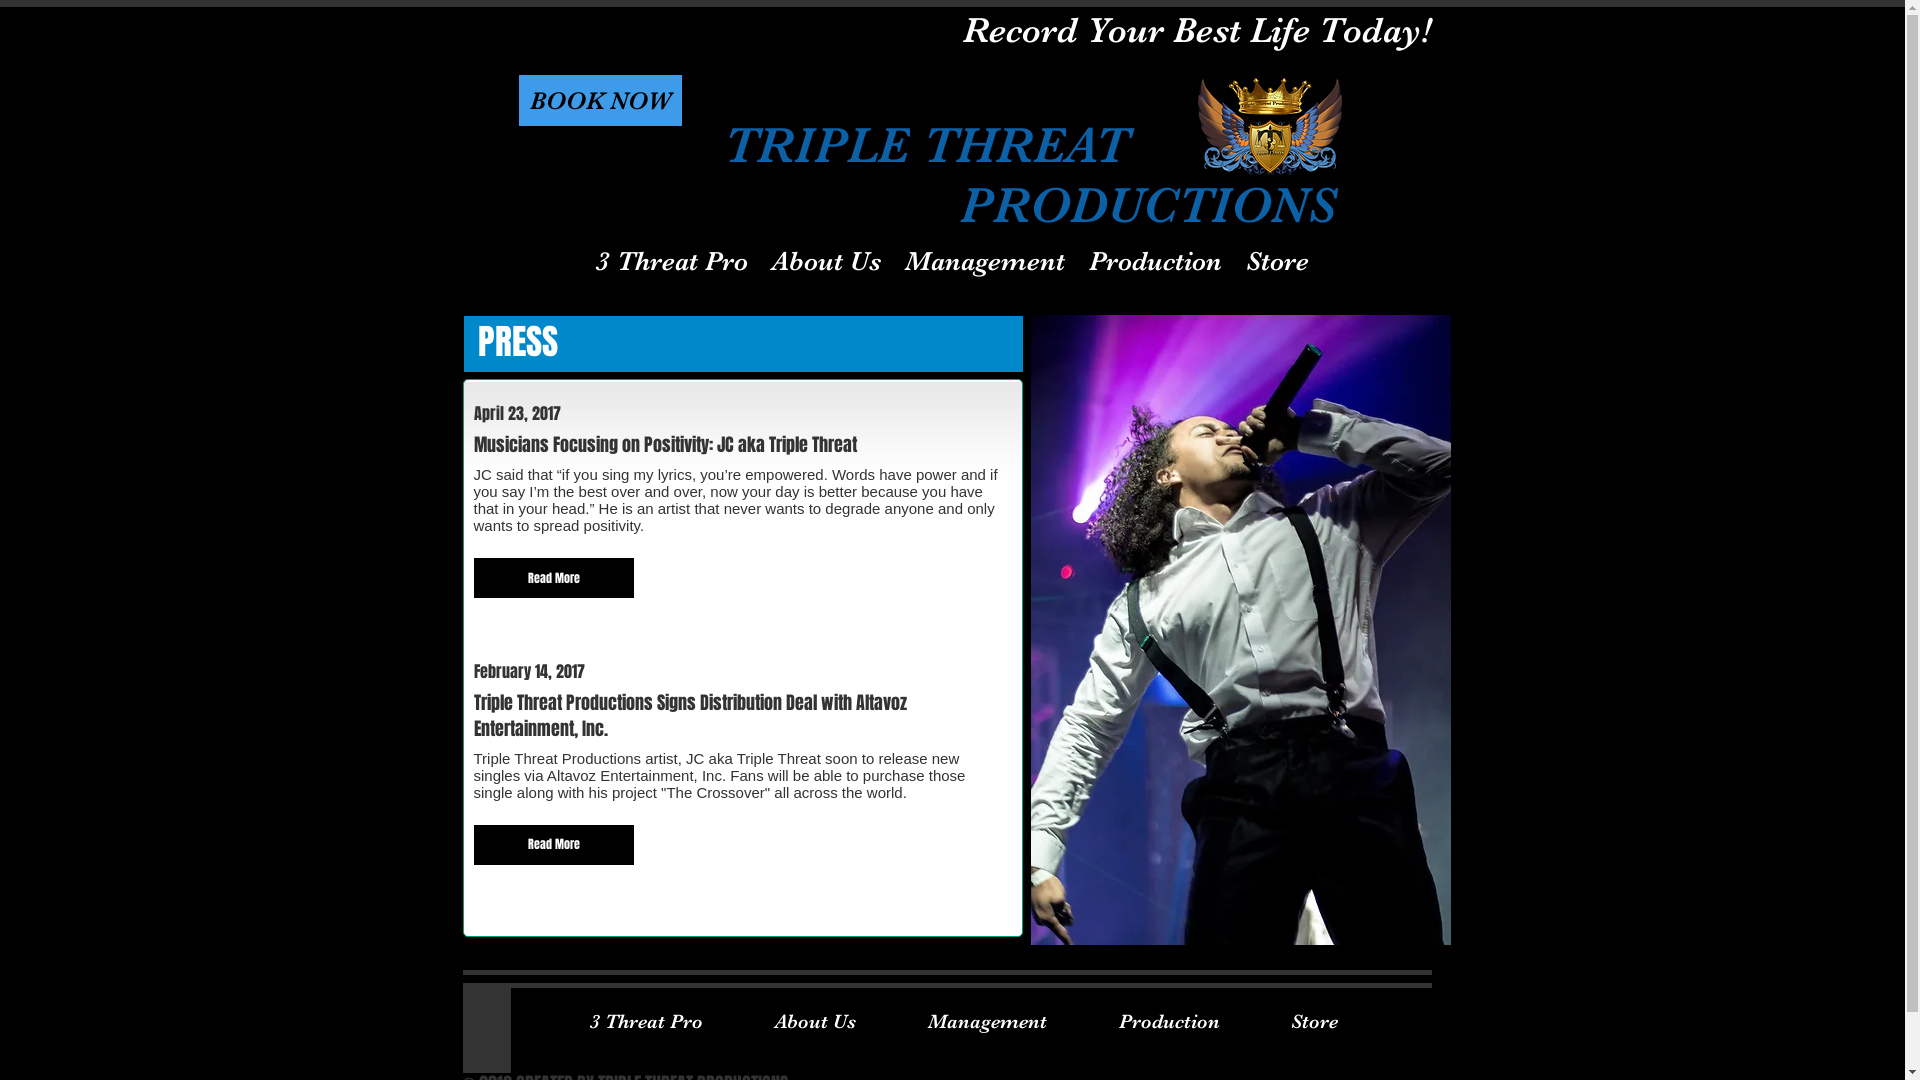 This screenshot has height=1080, width=1920. What do you see at coordinates (826, 261) in the screenshot?
I see `About Us` at bounding box center [826, 261].